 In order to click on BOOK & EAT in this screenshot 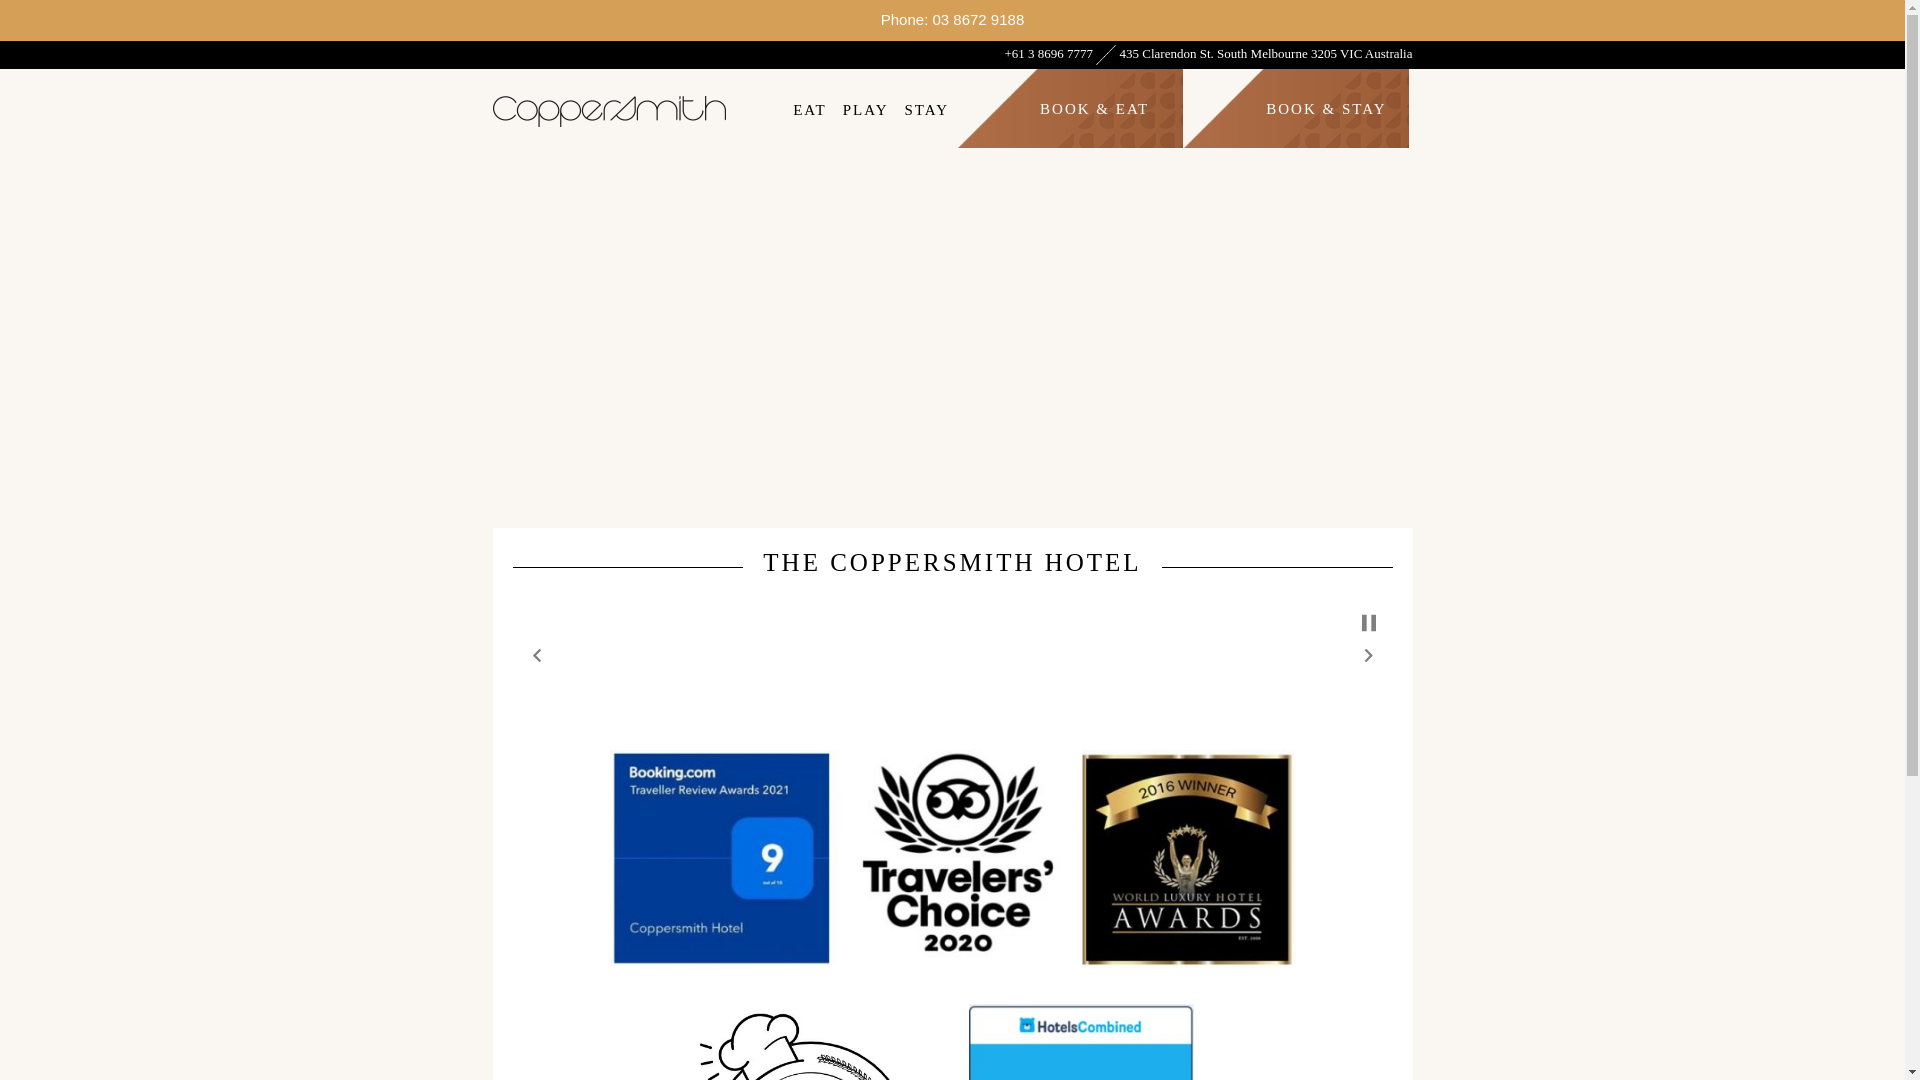, I will do `click(1094, 101)`.